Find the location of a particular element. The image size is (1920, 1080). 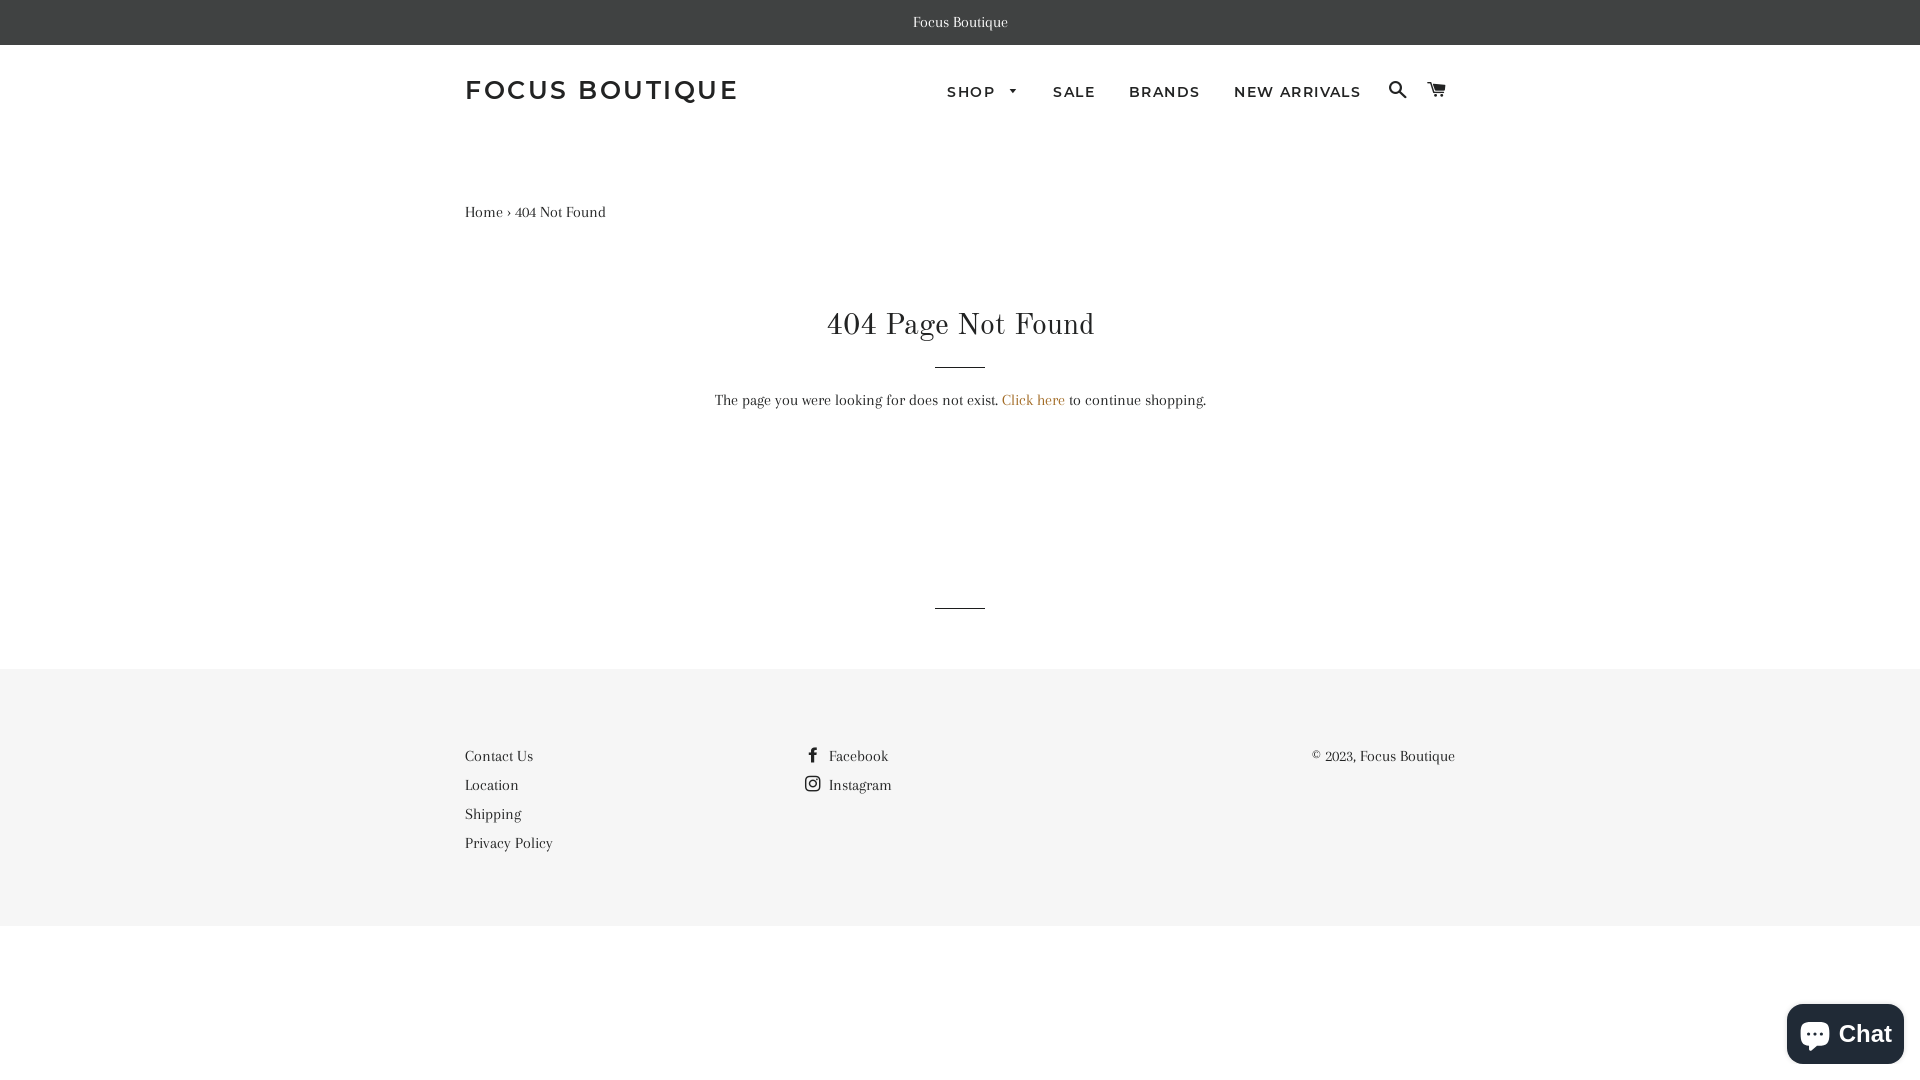

Location is located at coordinates (492, 785).